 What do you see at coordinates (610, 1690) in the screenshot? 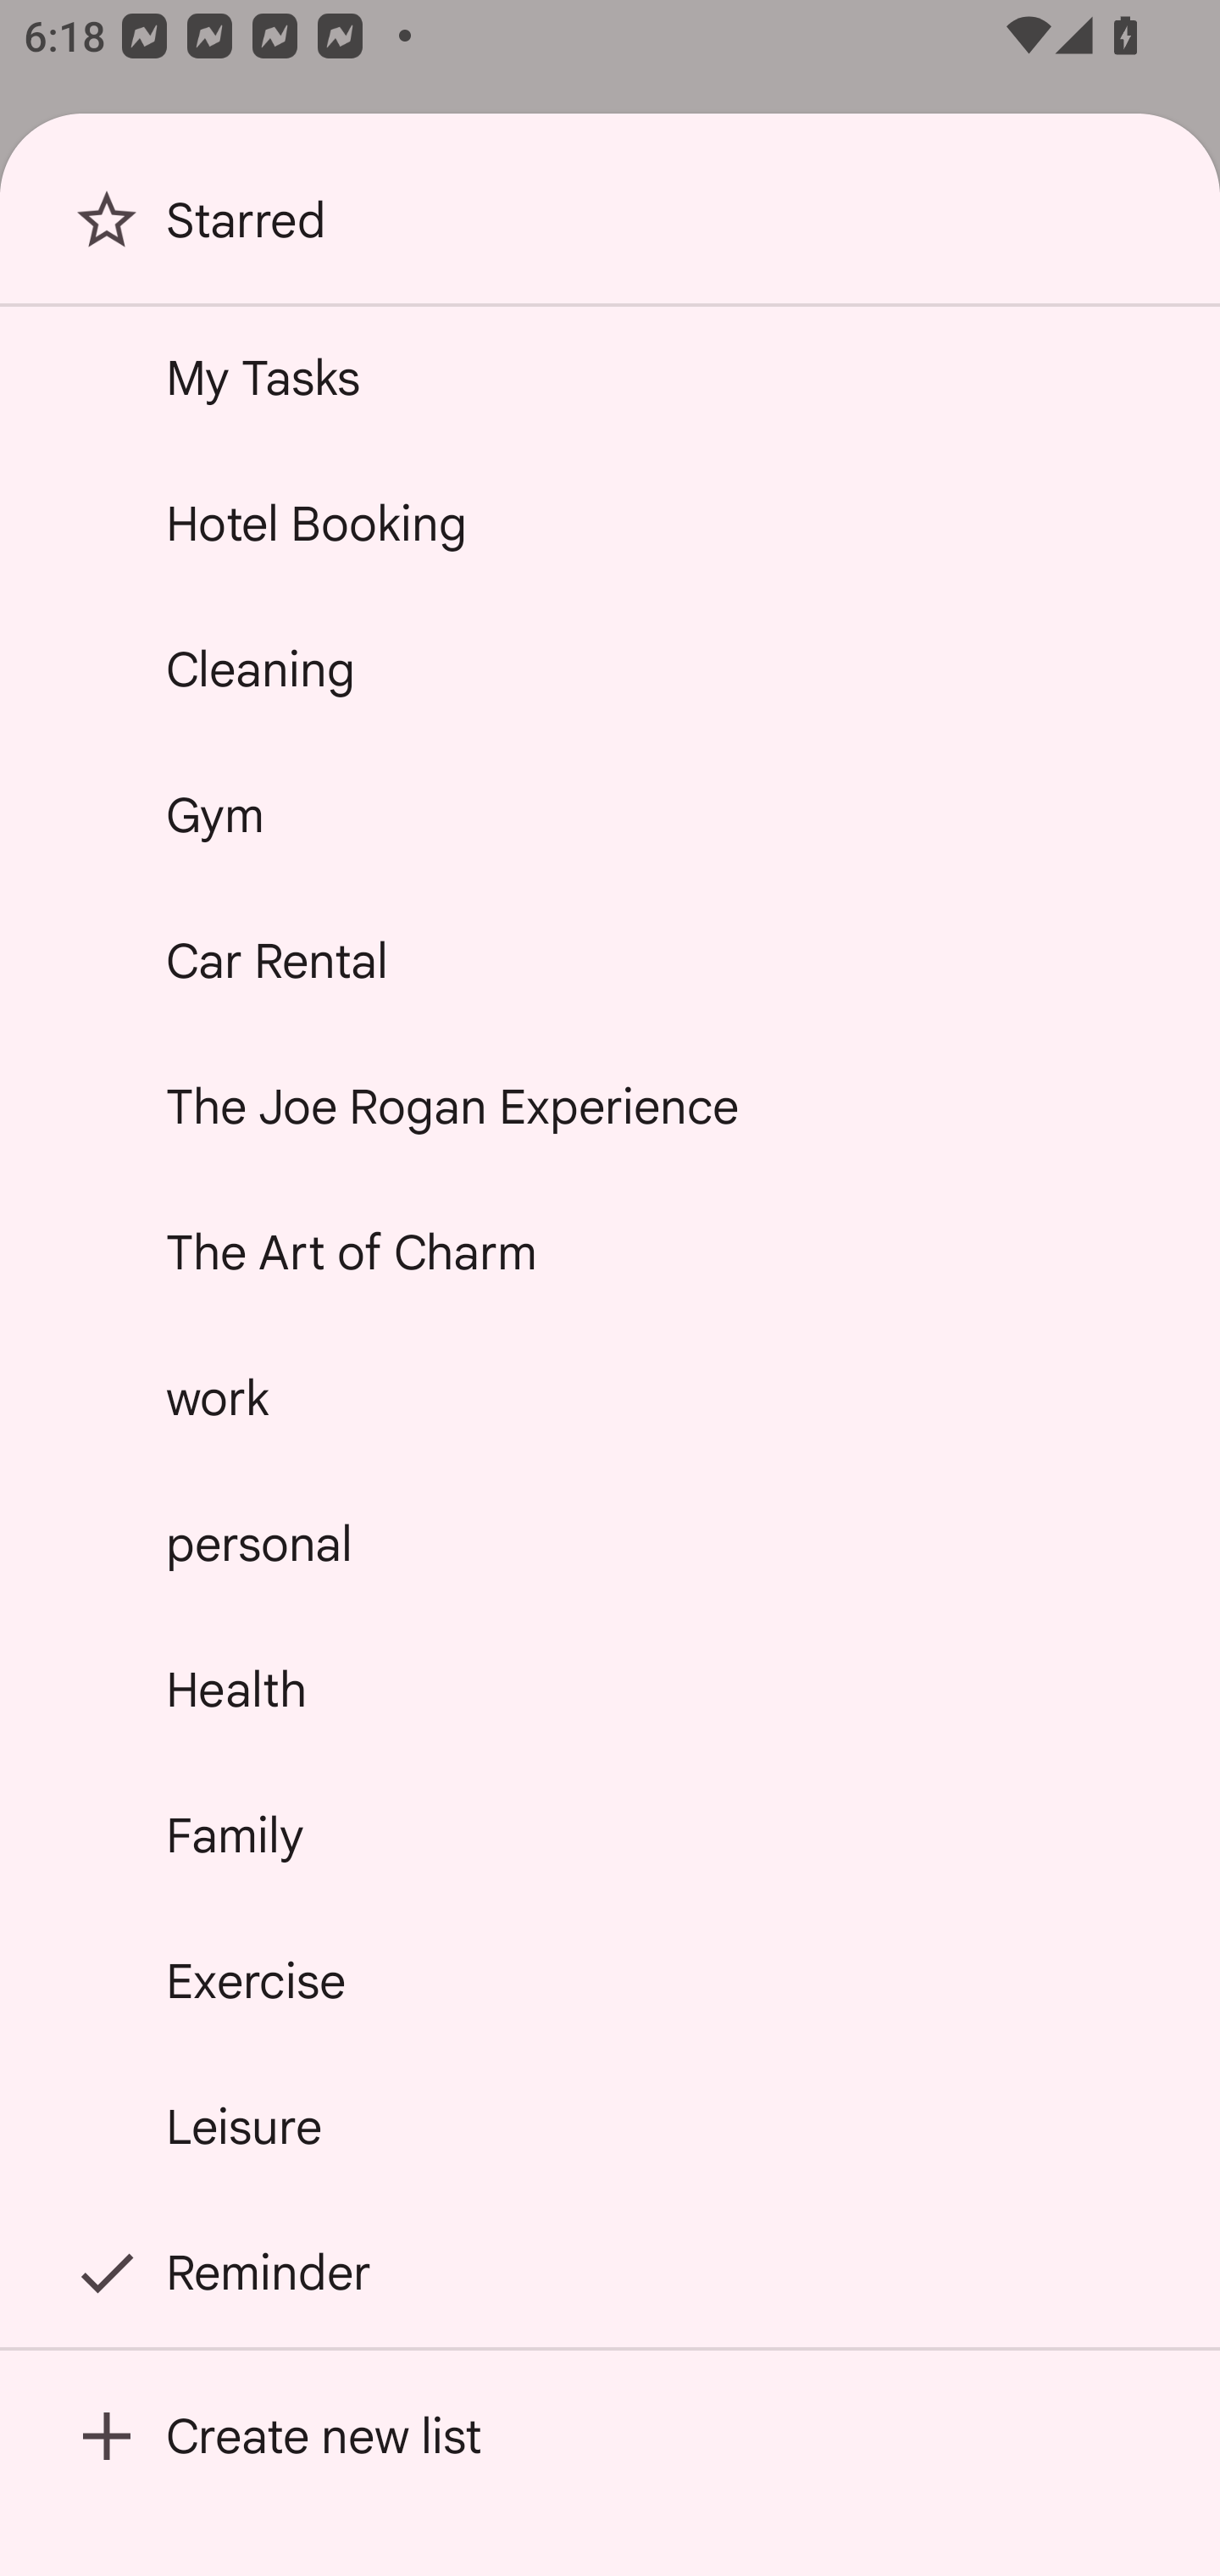
I see `Health` at bounding box center [610, 1690].